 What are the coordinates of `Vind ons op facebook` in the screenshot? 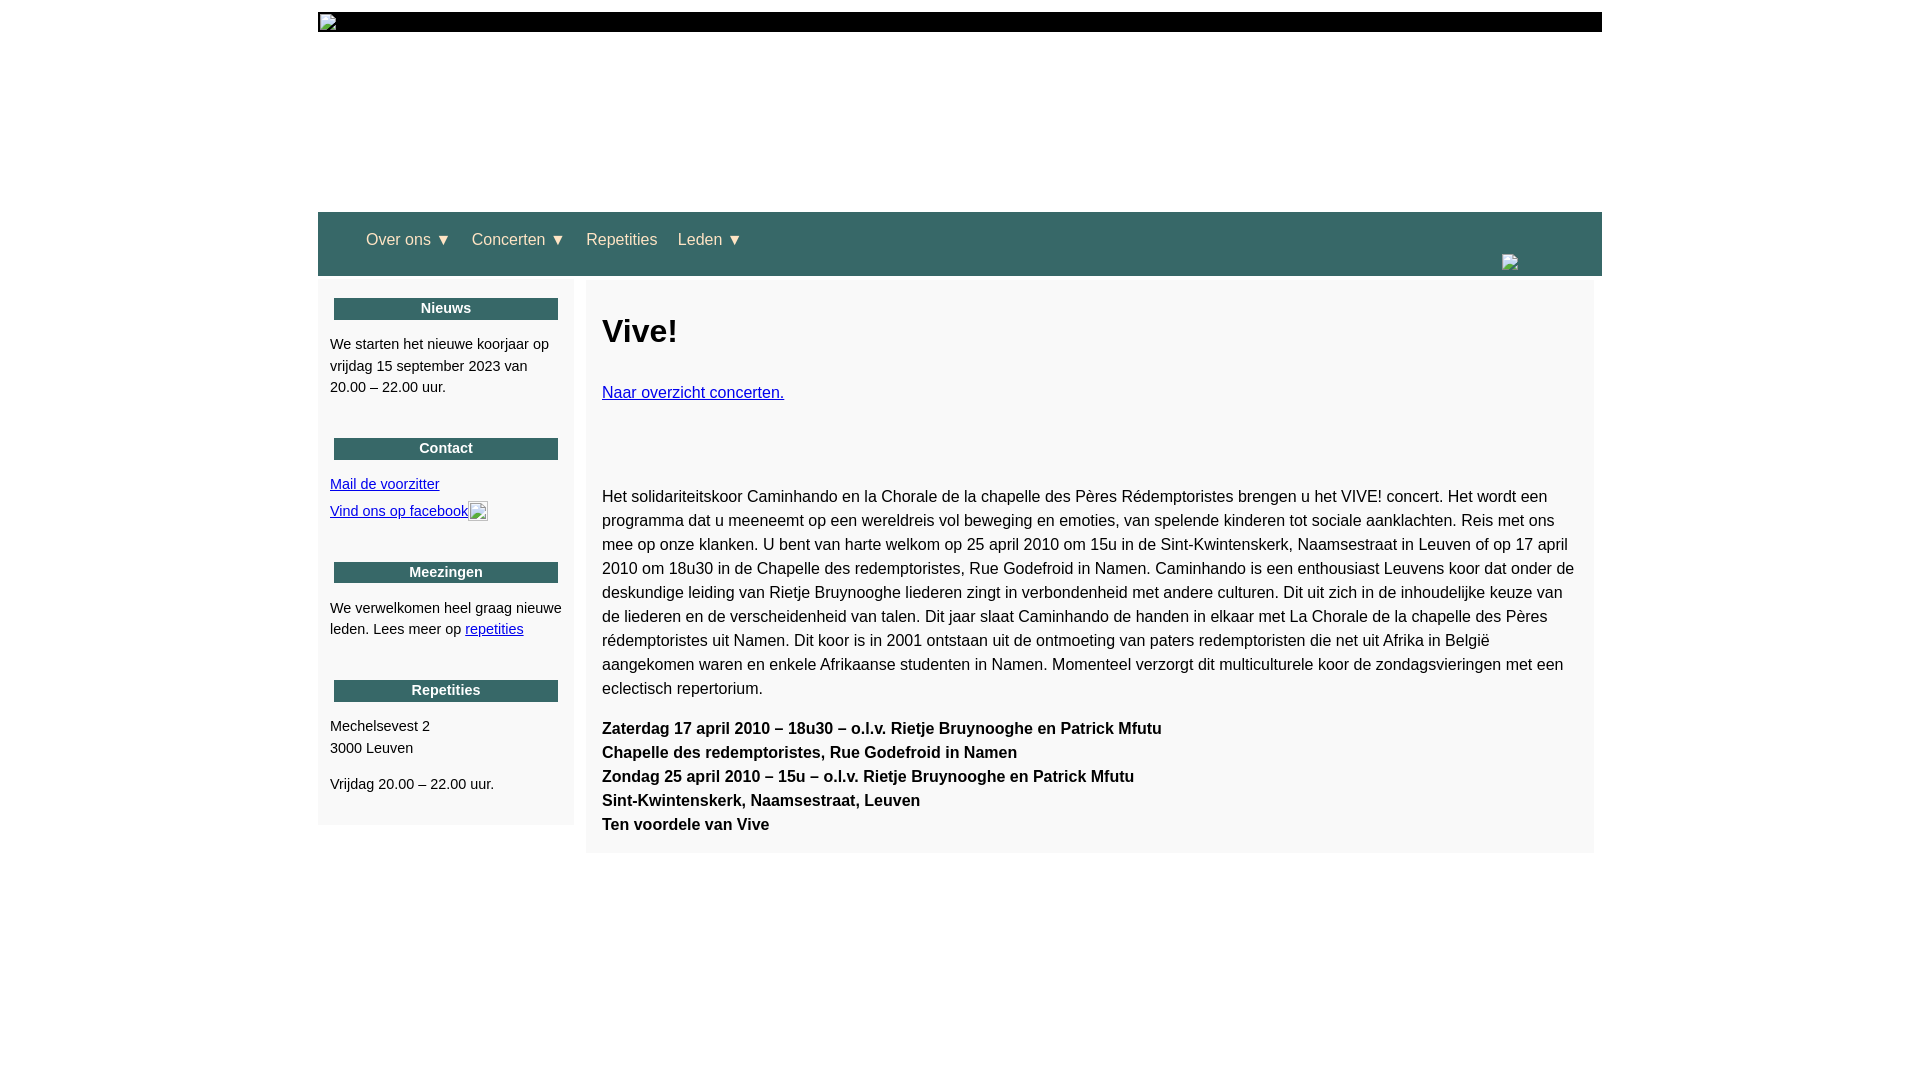 It's located at (409, 511).